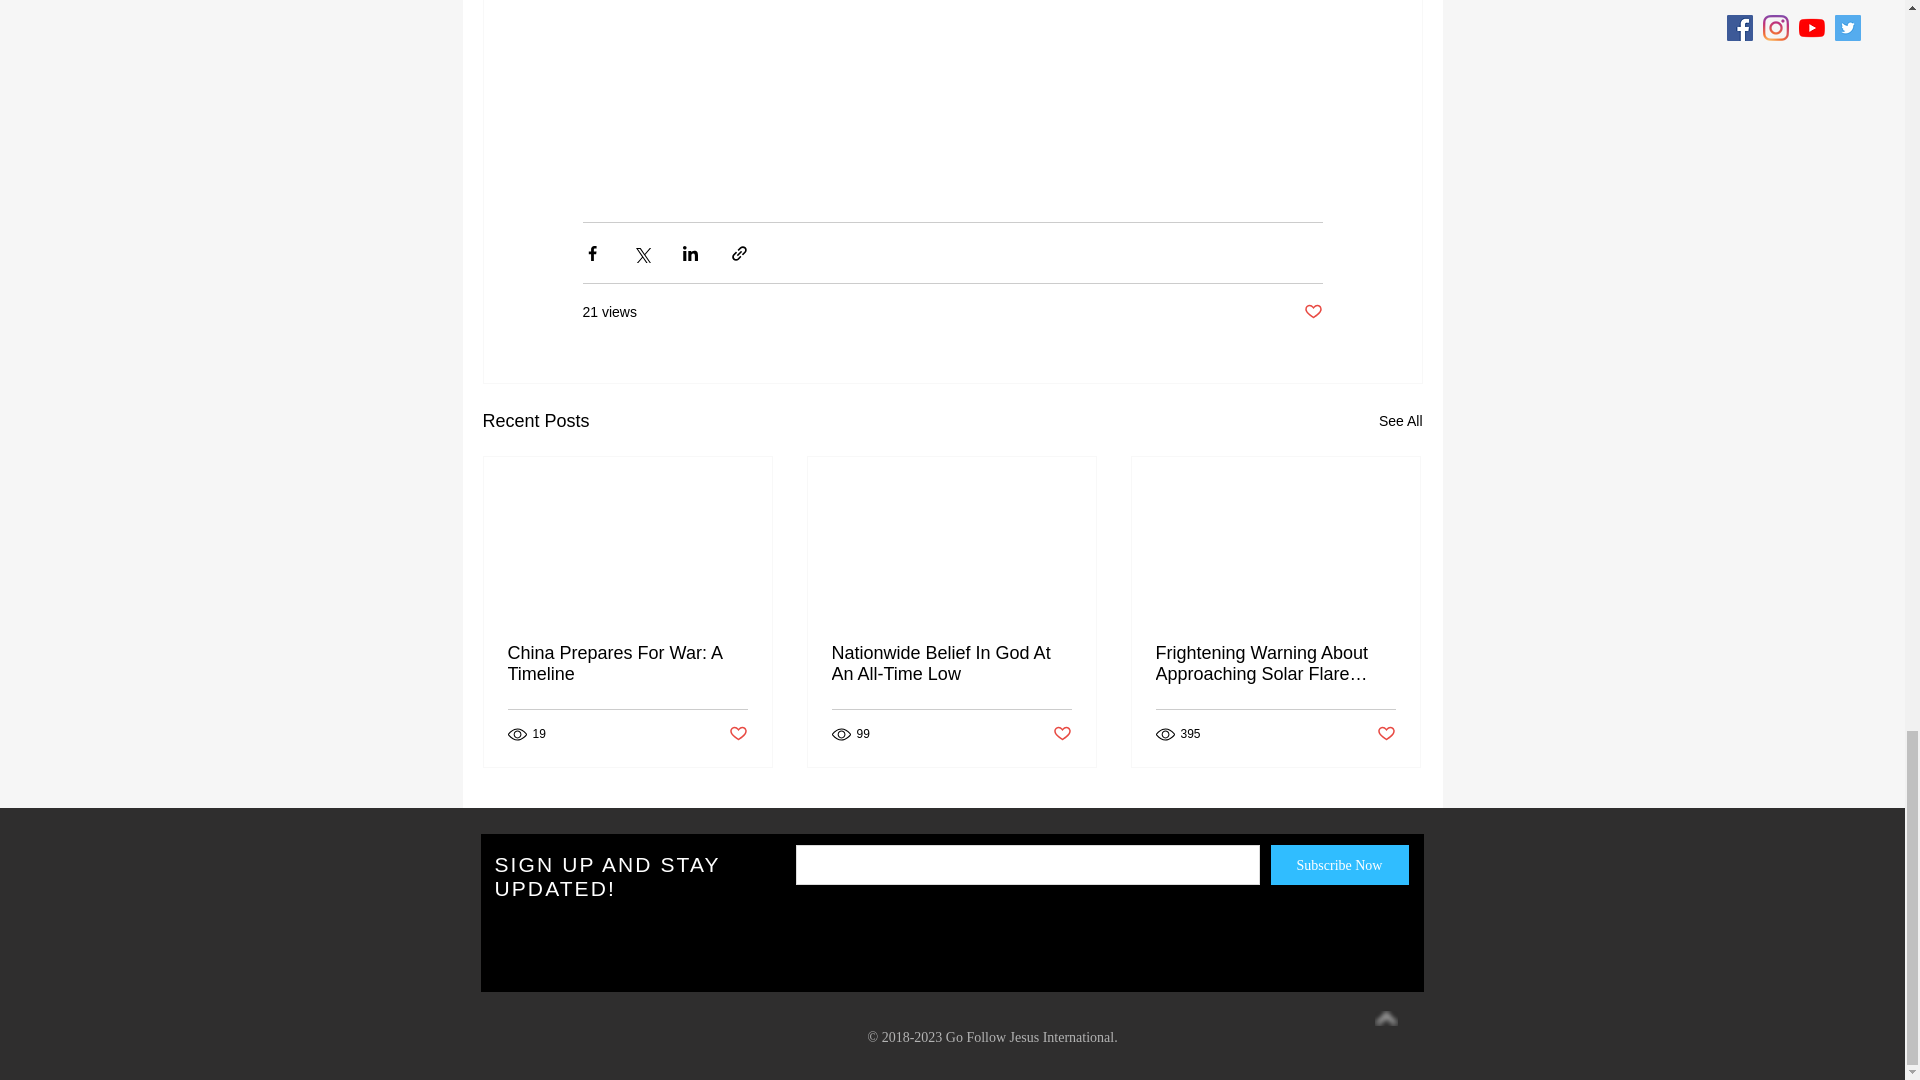 The height and width of the screenshot is (1080, 1920). I want to click on Post not marked as liked, so click(1312, 312).